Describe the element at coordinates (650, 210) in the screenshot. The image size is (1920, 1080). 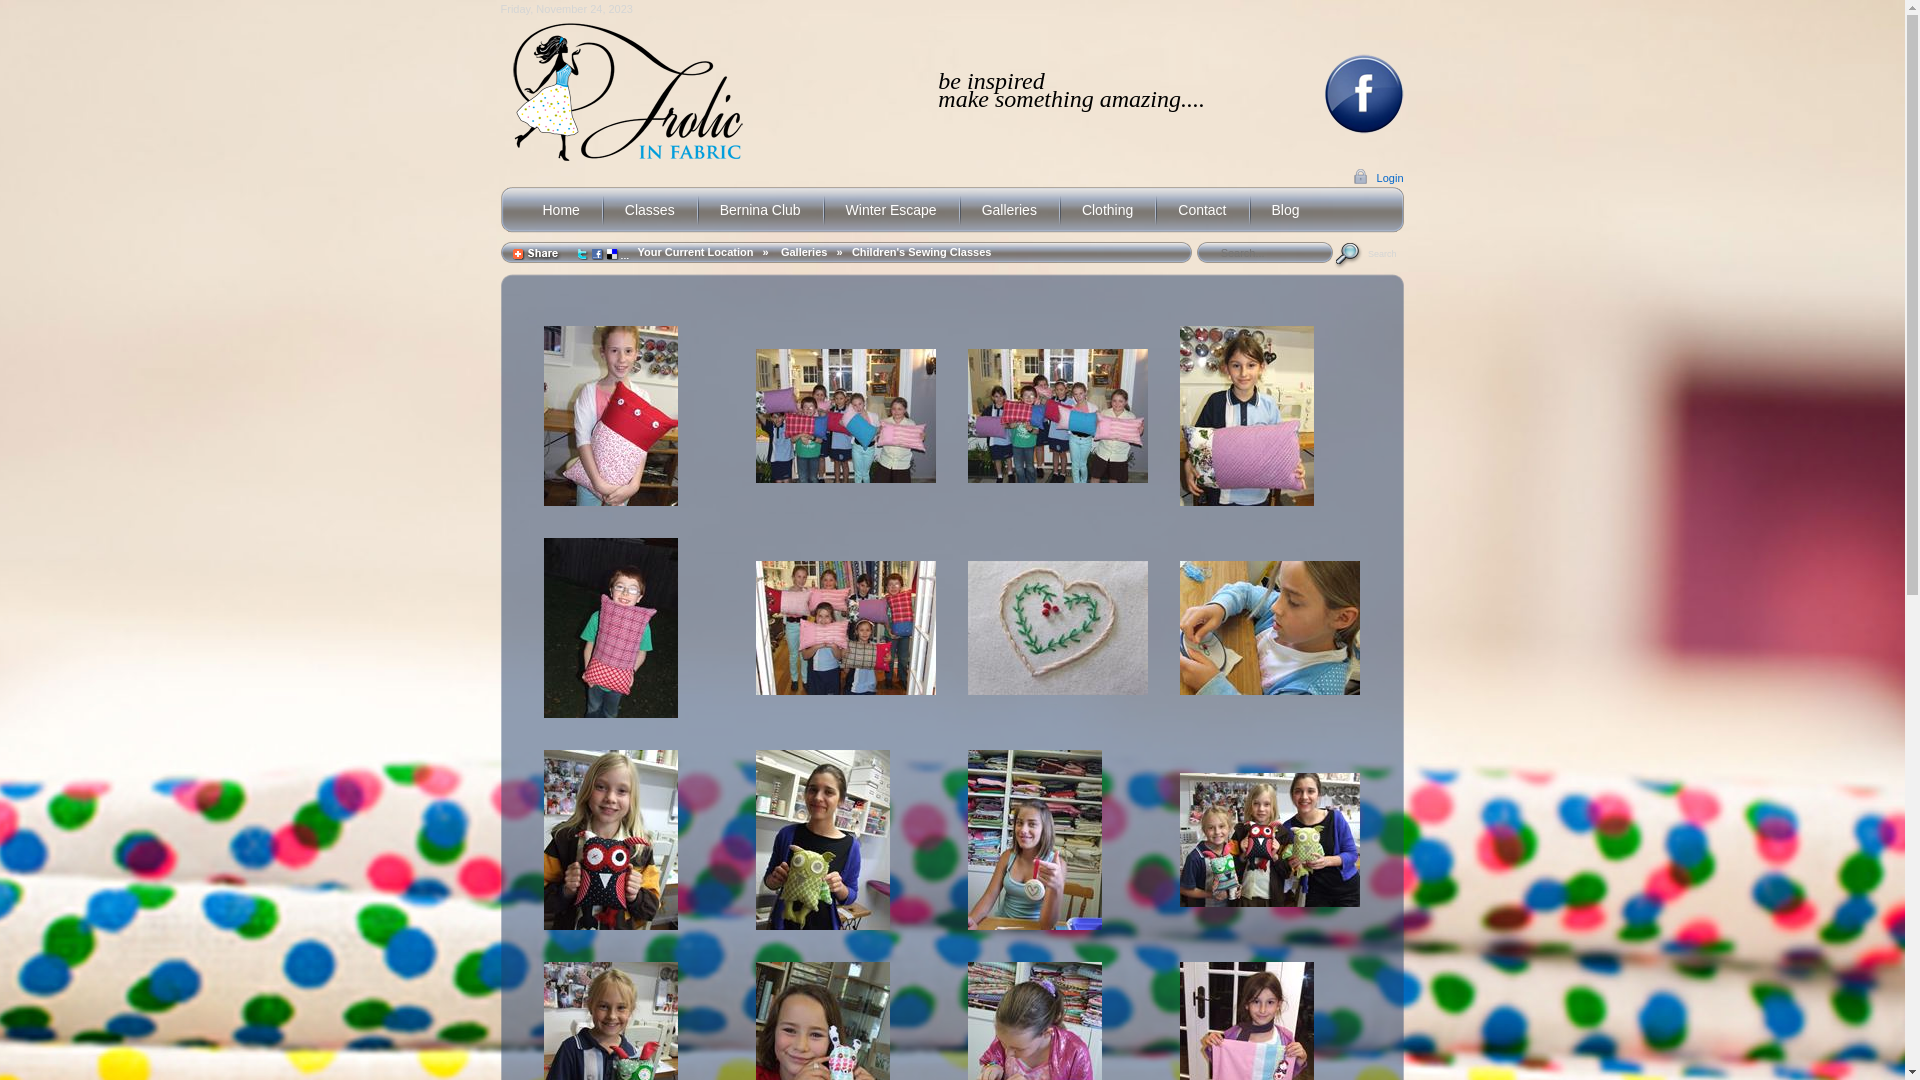
I see `Classes` at that location.